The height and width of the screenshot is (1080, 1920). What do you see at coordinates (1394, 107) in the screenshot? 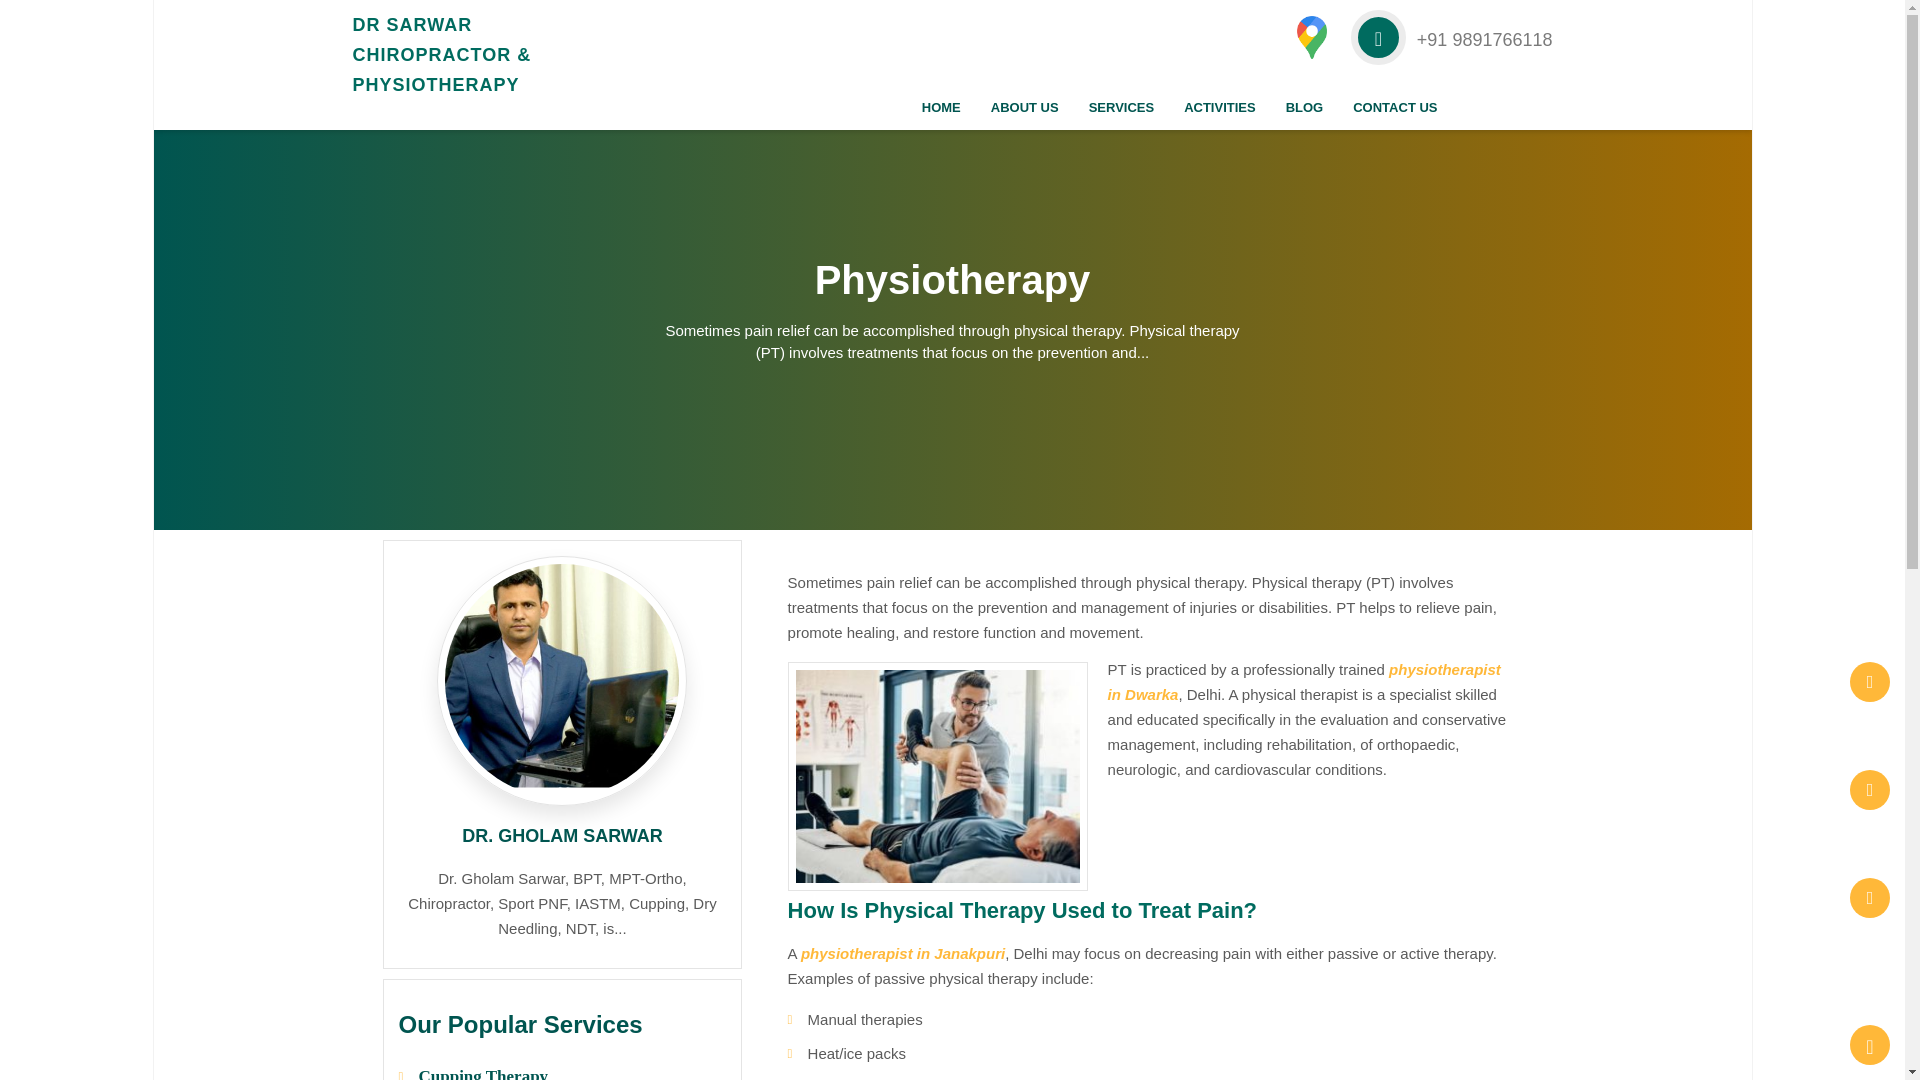
I see `CONTACT US` at bounding box center [1394, 107].